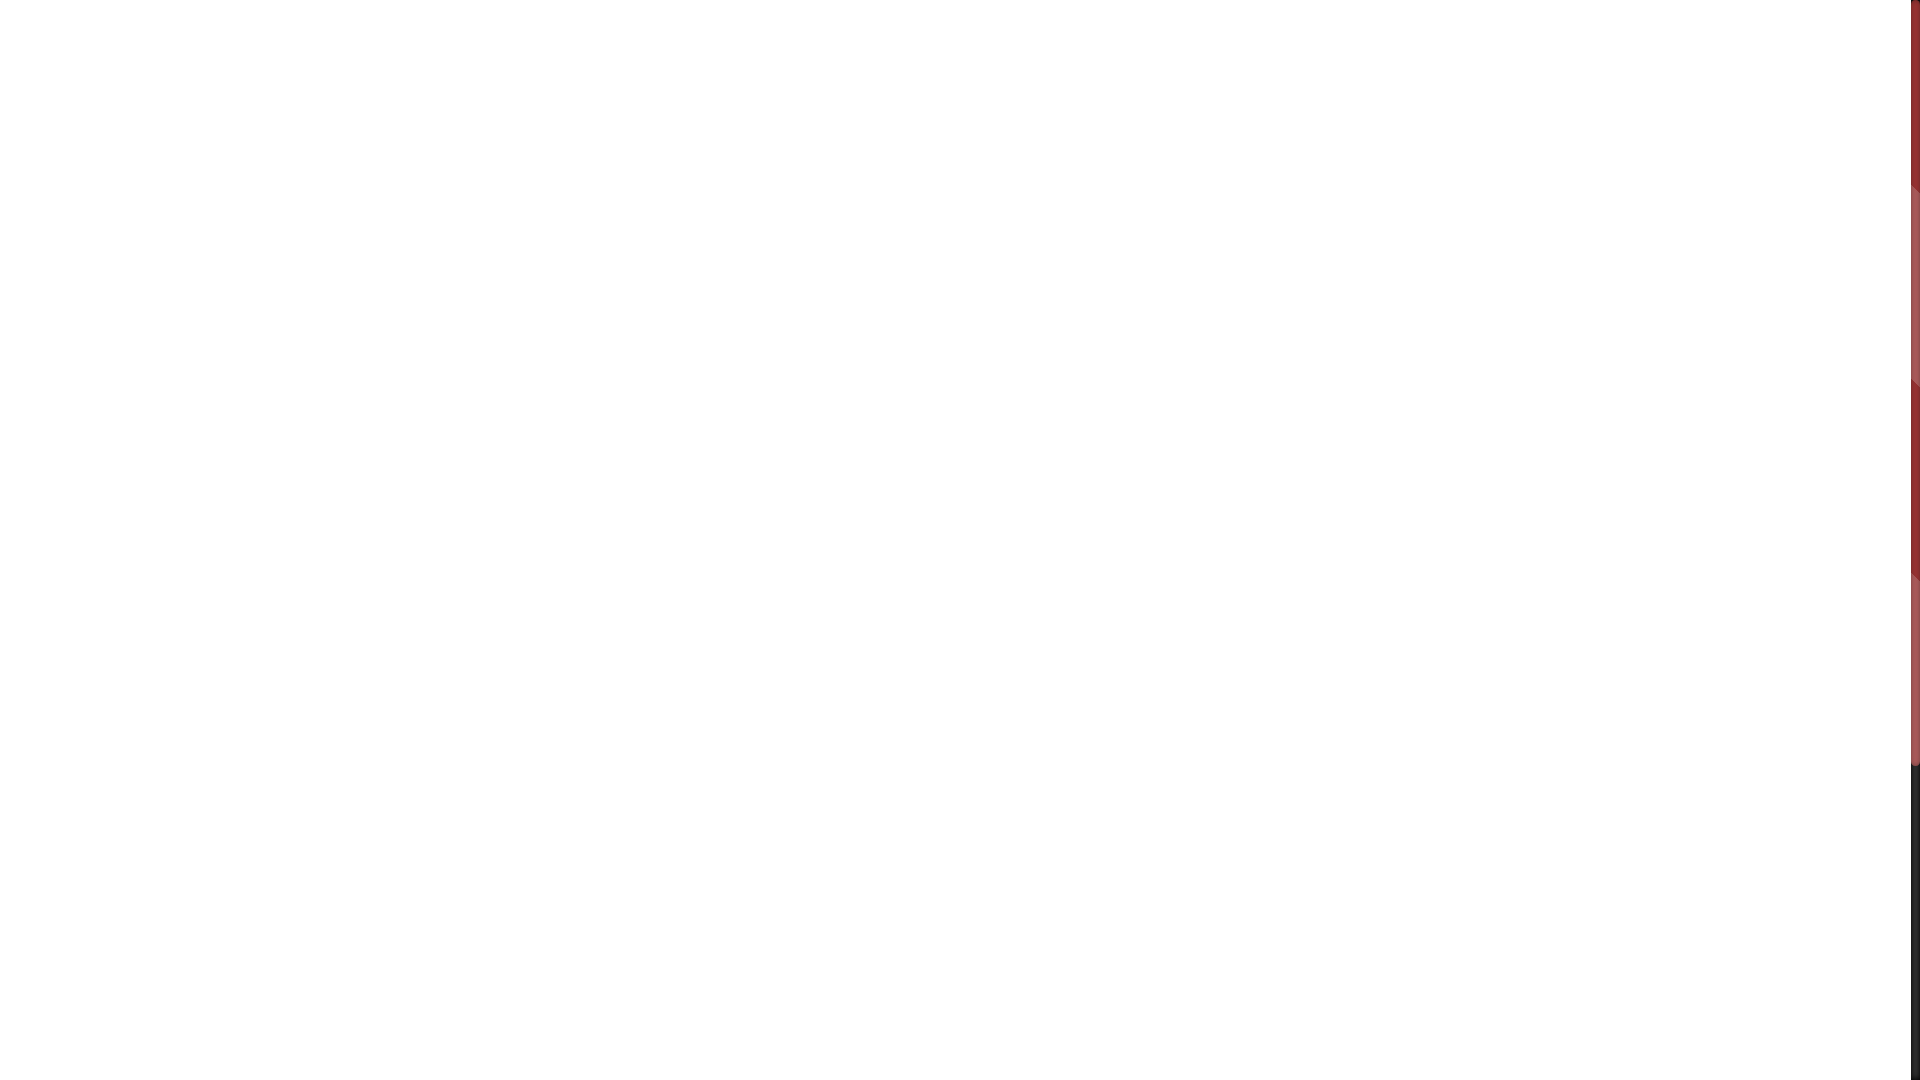  Describe the element at coordinates (1151, 56) in the screenshot. I see `OUR OFFER` at that location.